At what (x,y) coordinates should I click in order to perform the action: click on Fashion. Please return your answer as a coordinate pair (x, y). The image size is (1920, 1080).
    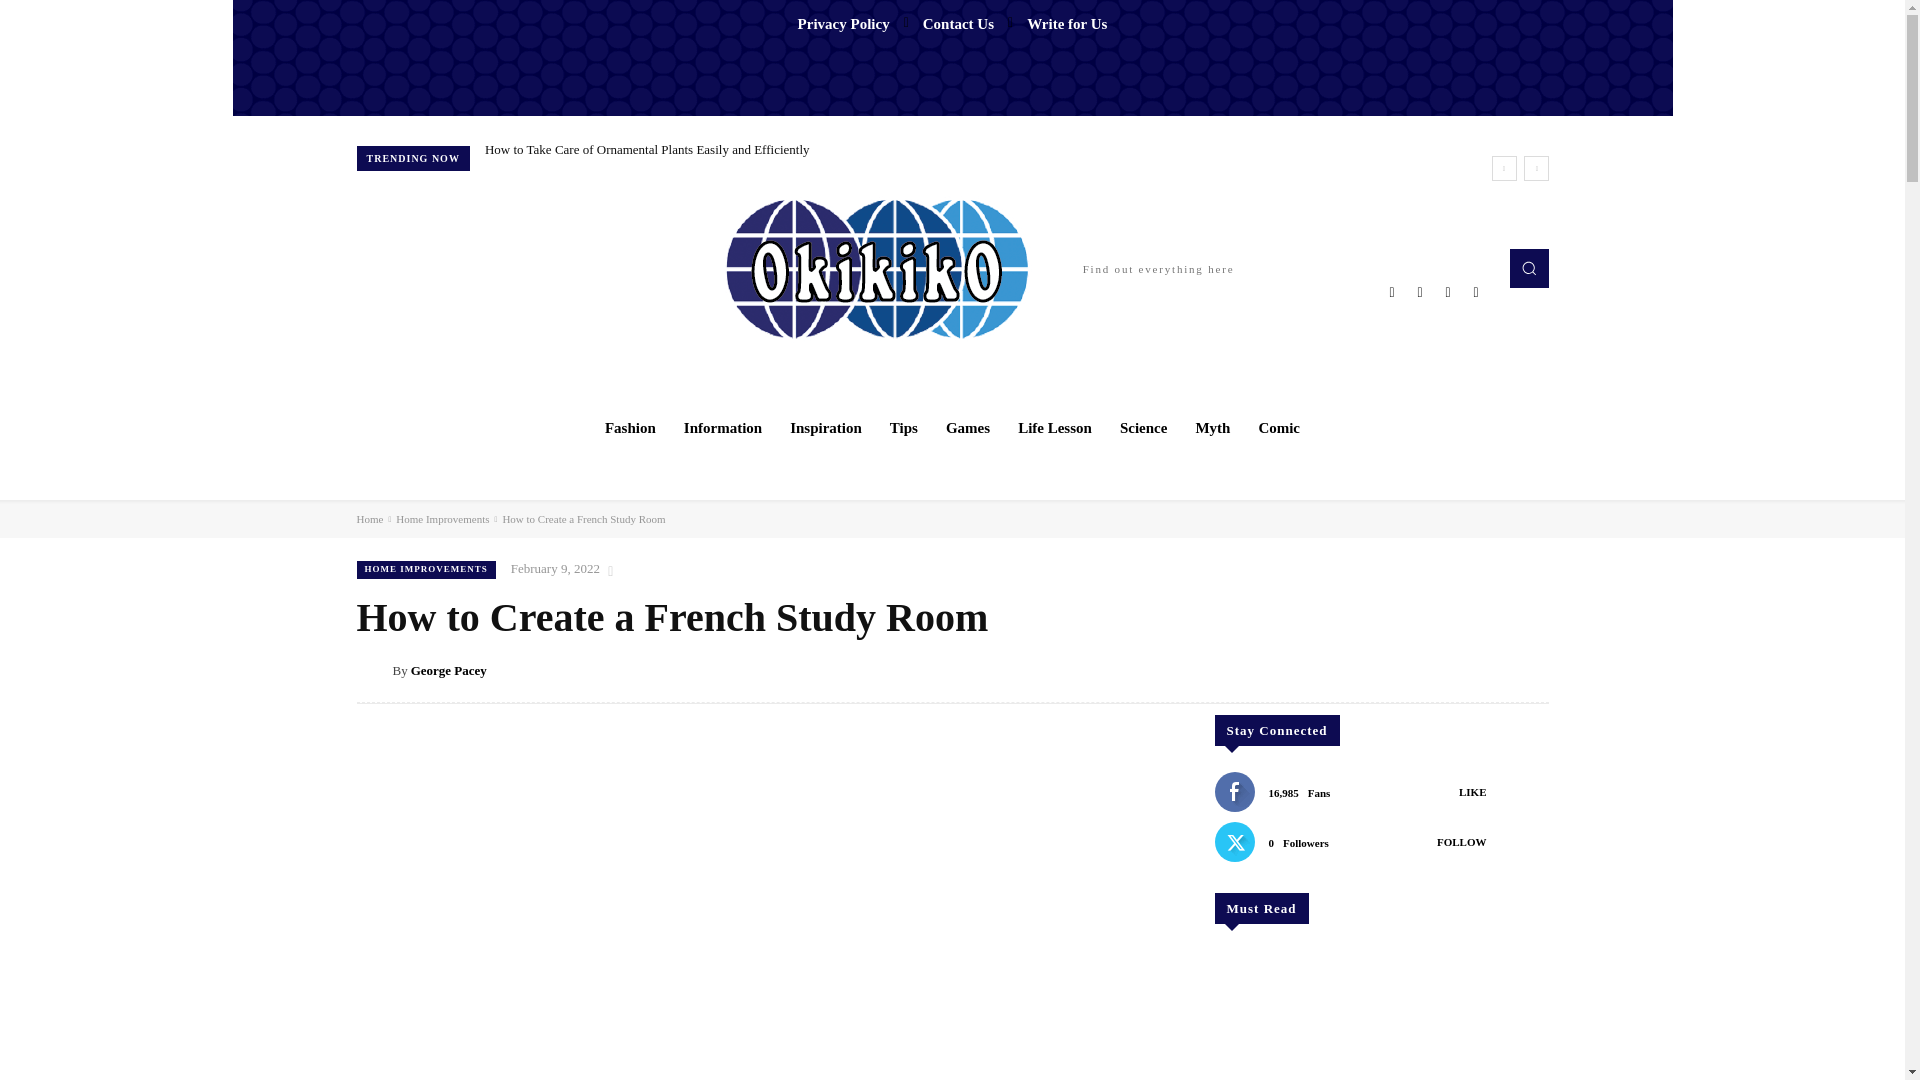
    Looking at the image, I should click on (630, 428).